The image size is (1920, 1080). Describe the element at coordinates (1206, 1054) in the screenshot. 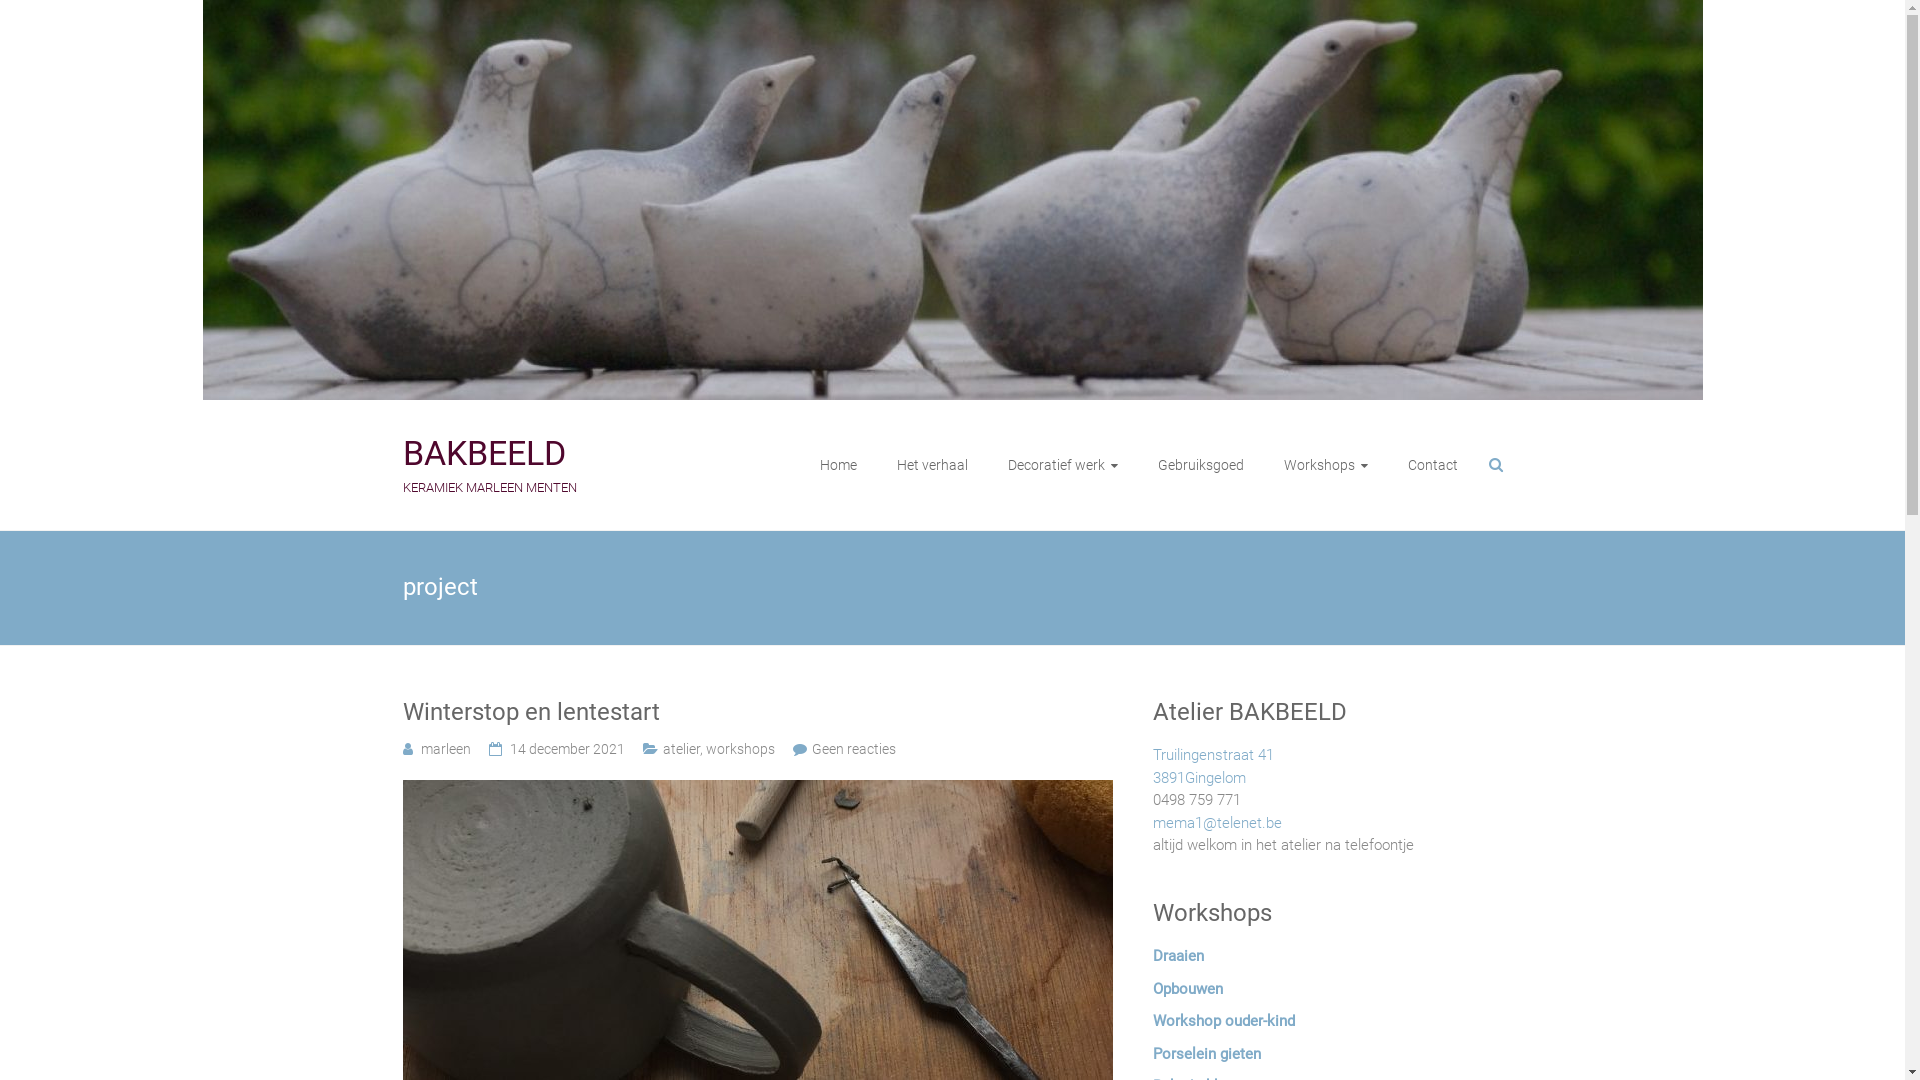

I see `Porselein gieten` at that location.